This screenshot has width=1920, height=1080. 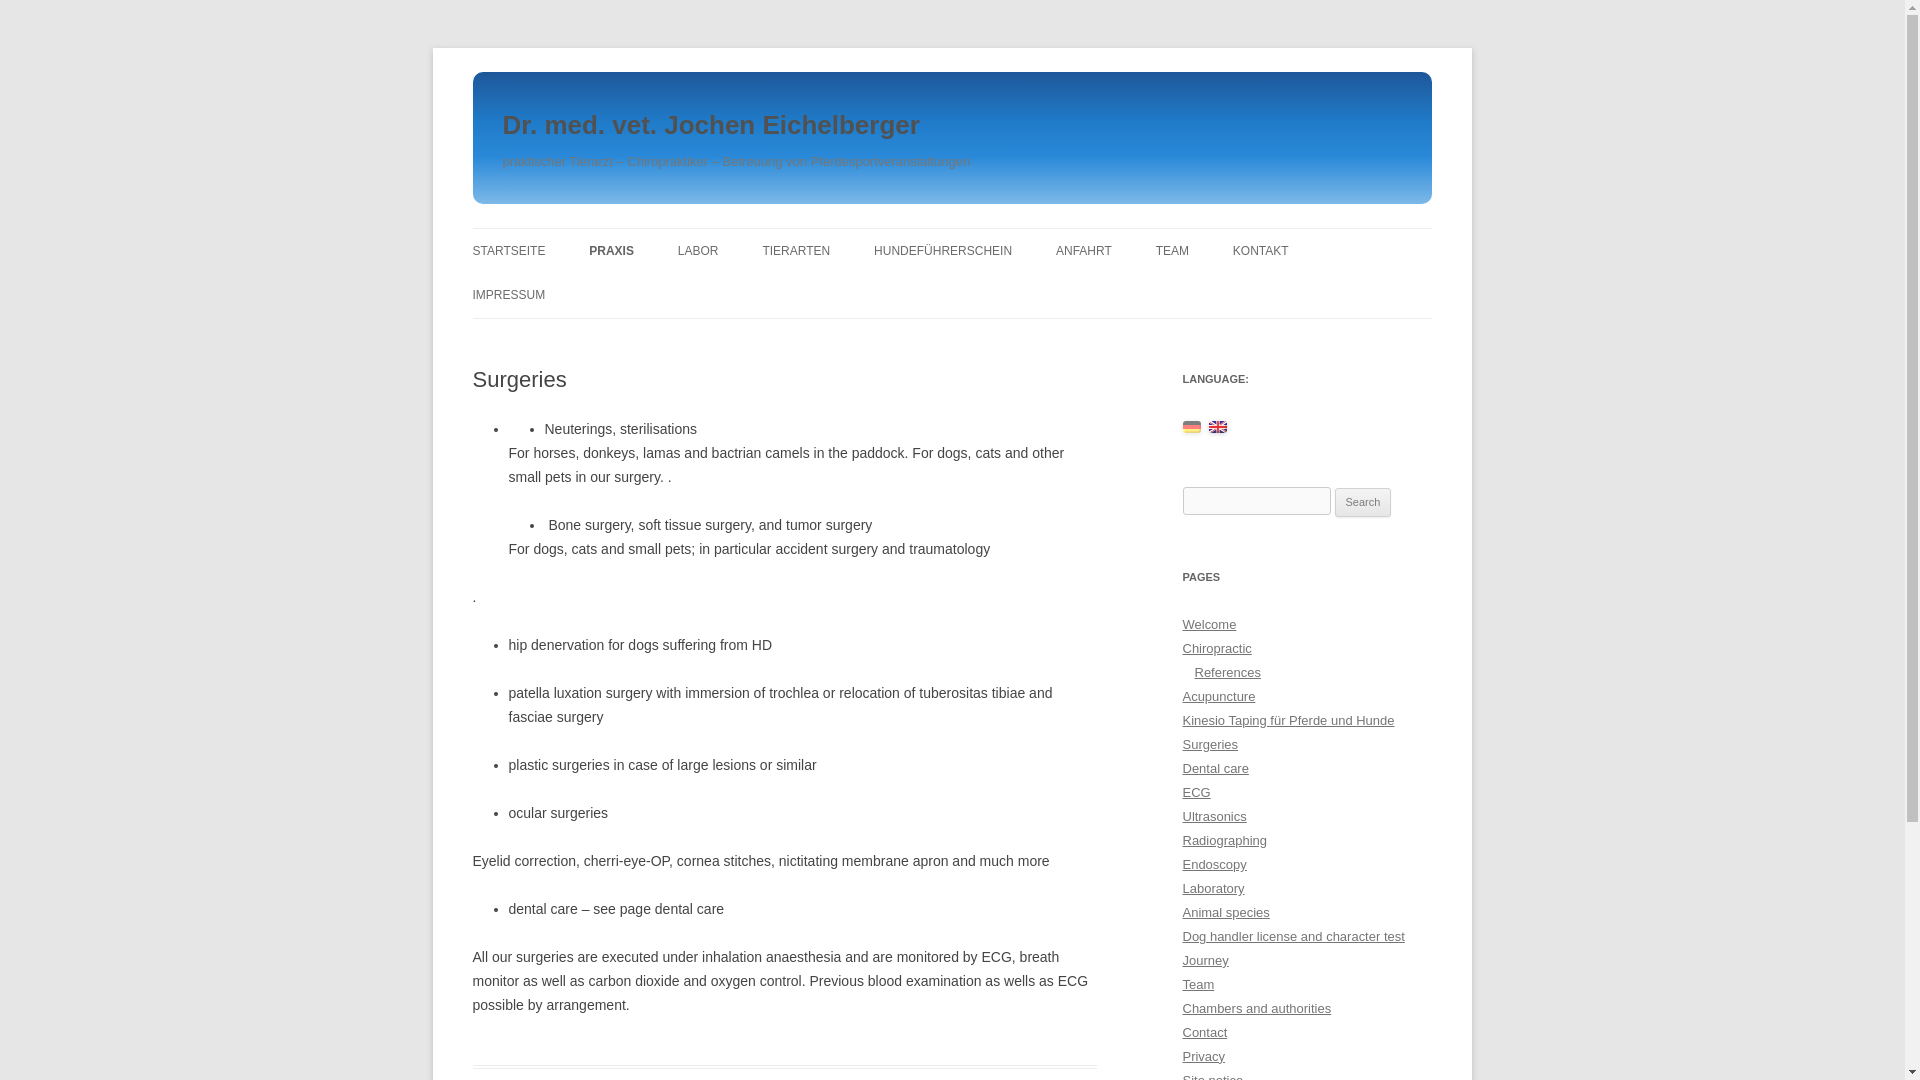 I want to click on Endoscopy, so click(x=1214, y=864).